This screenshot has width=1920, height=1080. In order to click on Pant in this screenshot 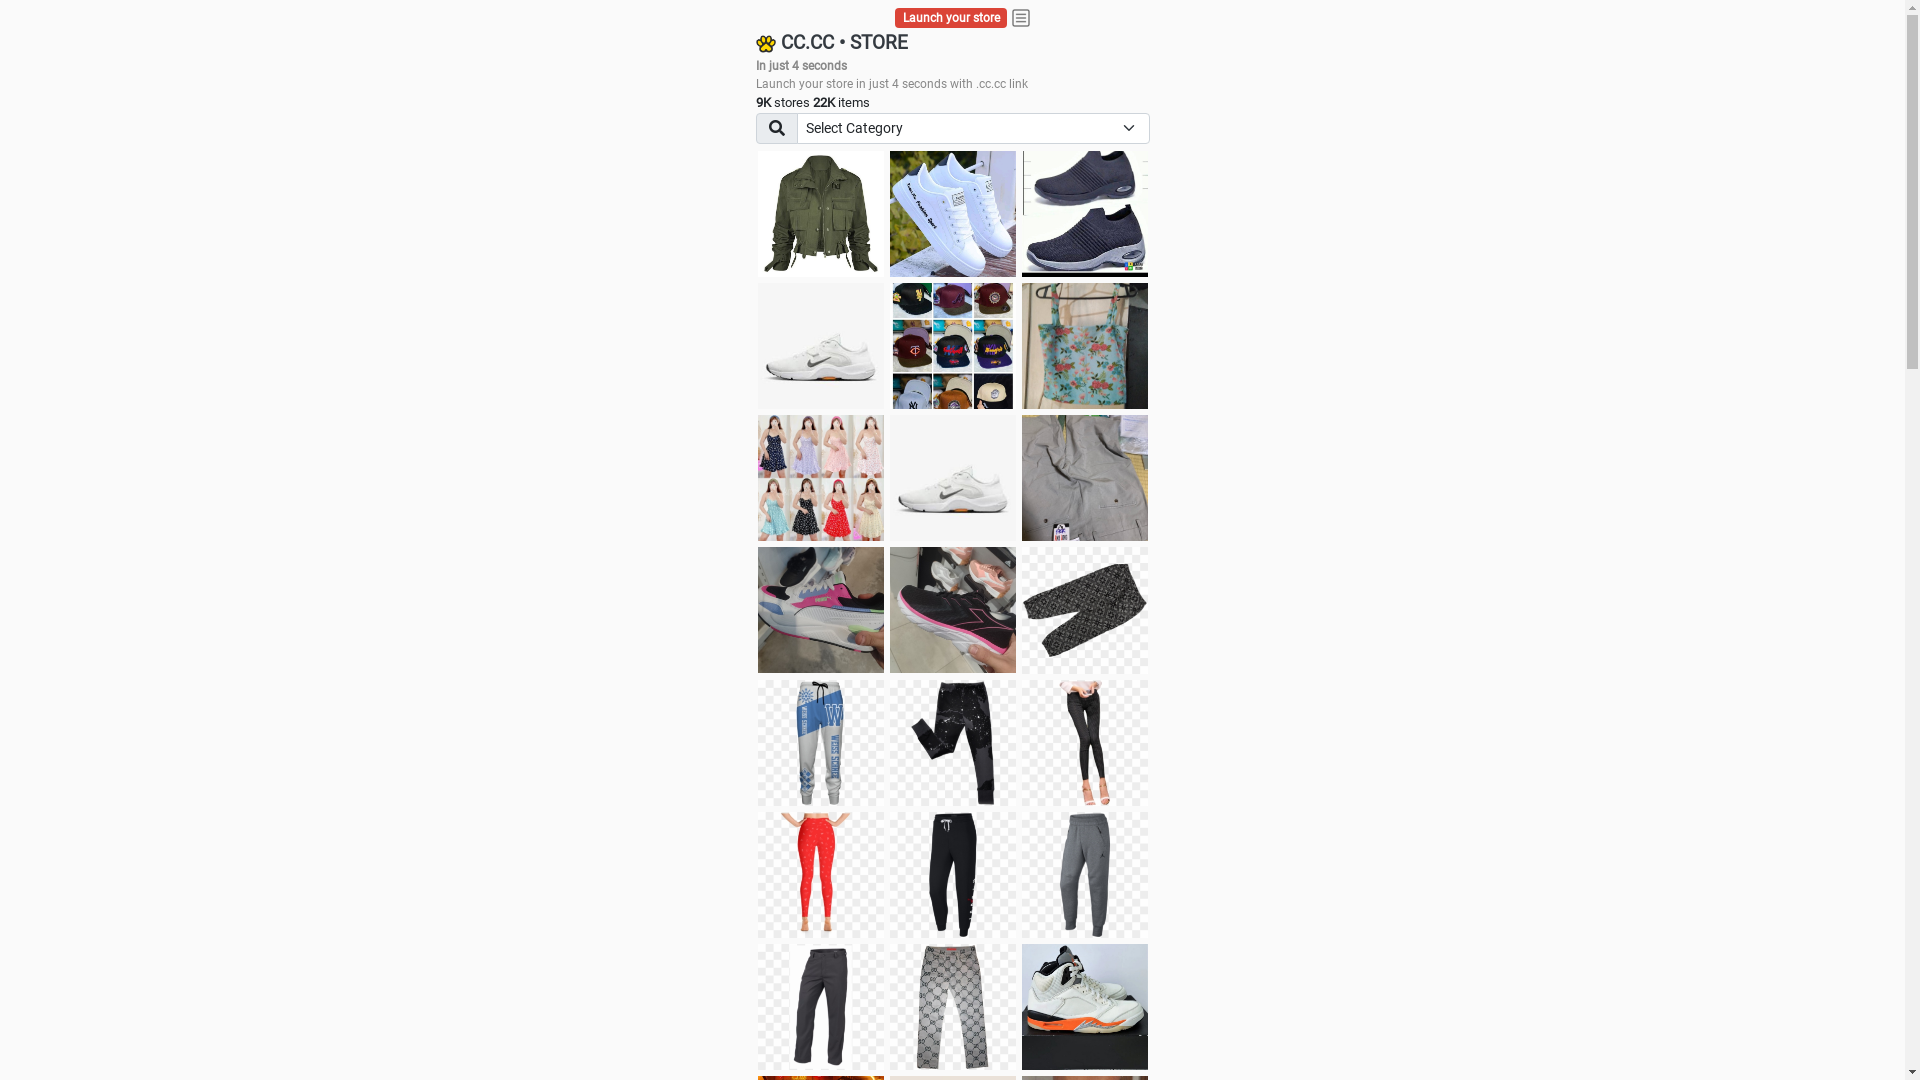, I will do `click(953, 875)`.